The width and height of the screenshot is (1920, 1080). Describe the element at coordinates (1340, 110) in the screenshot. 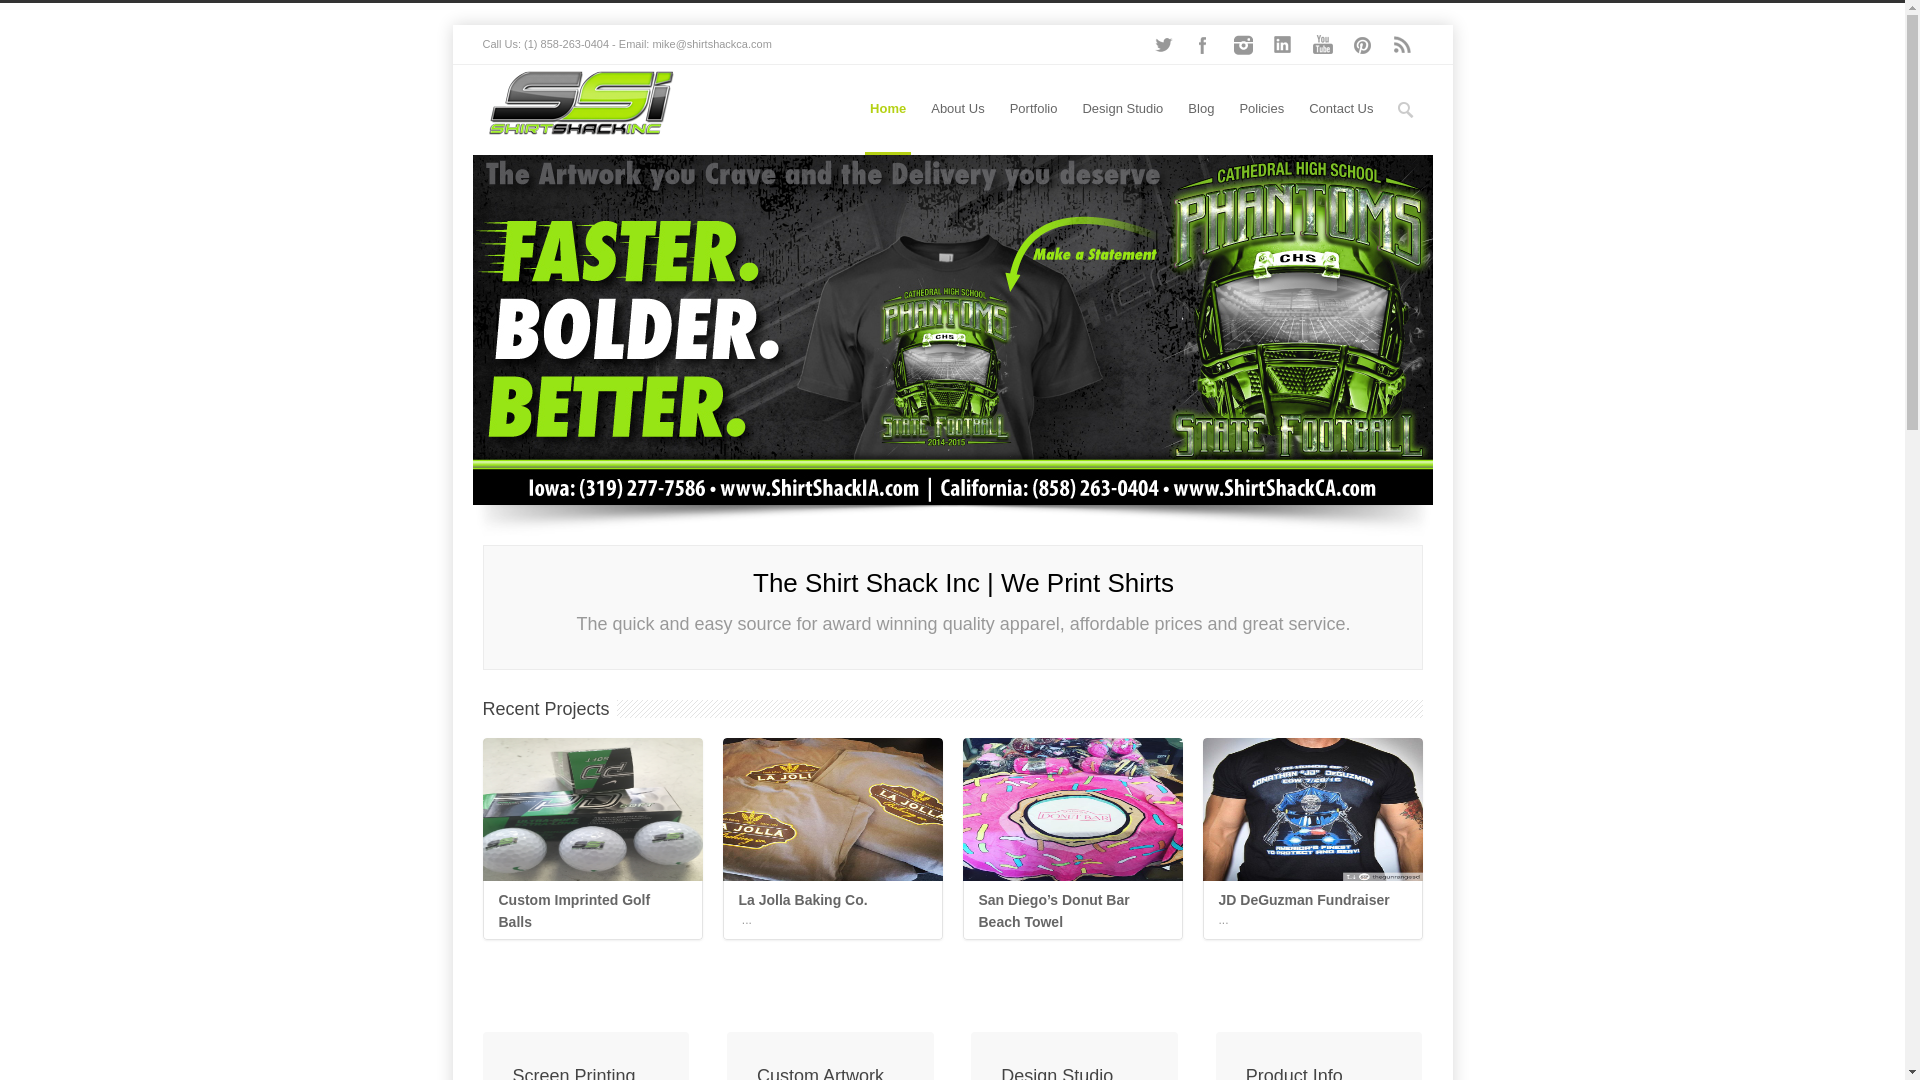

I see `Contact Us` at that location.